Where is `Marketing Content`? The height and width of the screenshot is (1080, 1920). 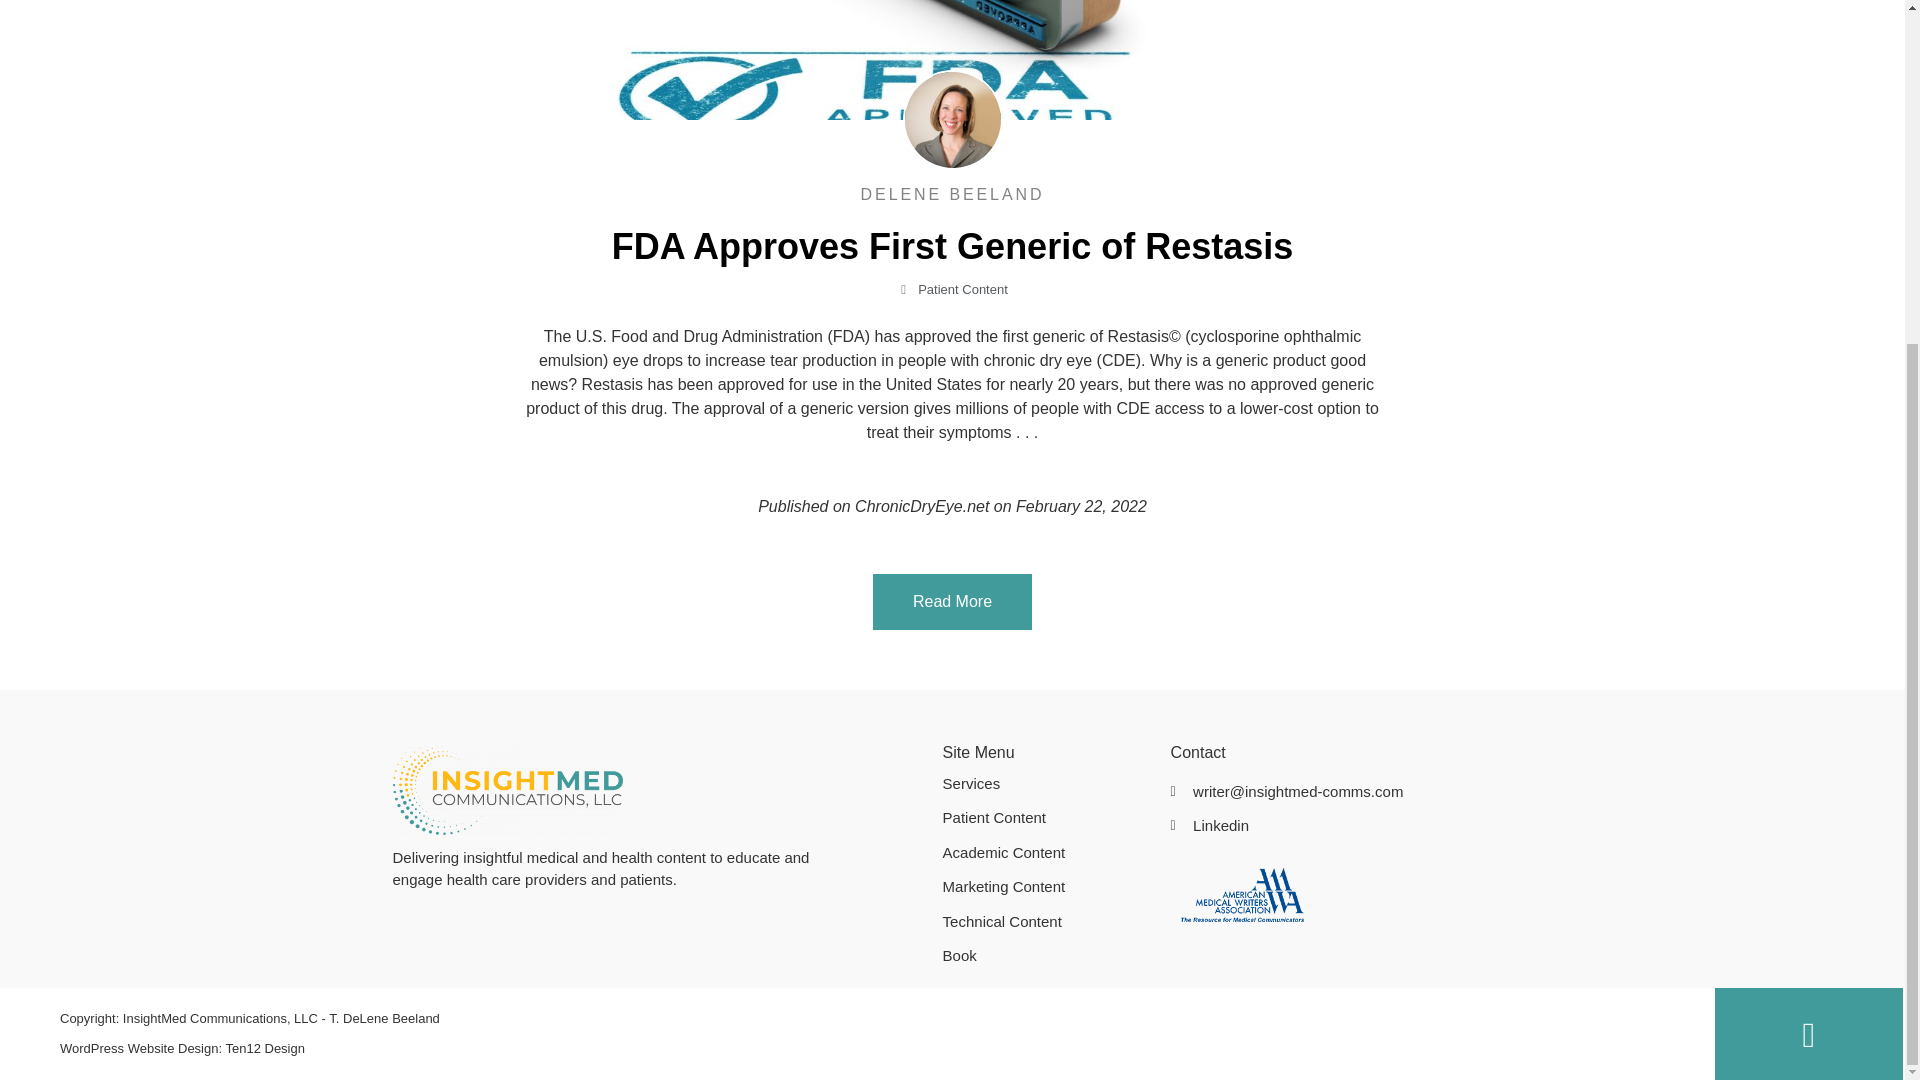
Marketing Content is located at coordinates (1046, 886).